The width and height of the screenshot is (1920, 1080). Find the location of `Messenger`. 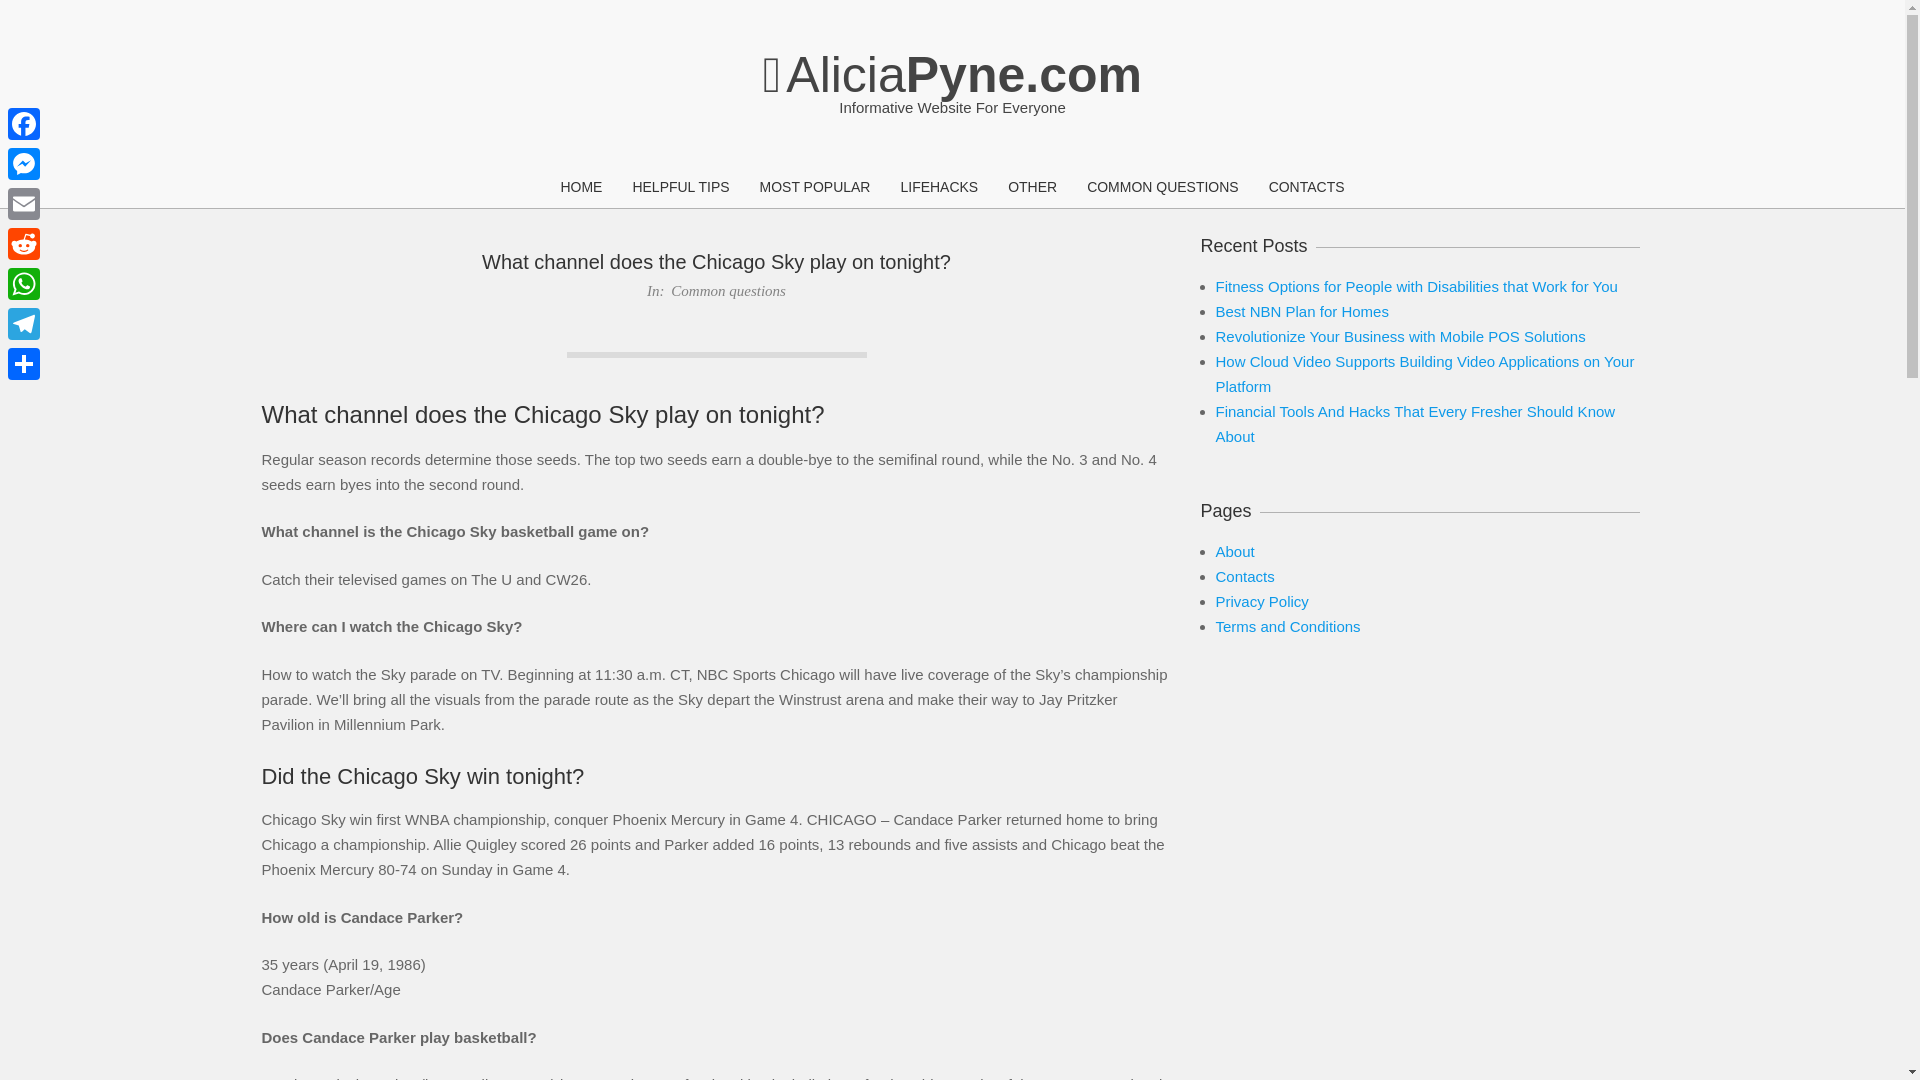

Messenger is located at coordinates (24, 163).